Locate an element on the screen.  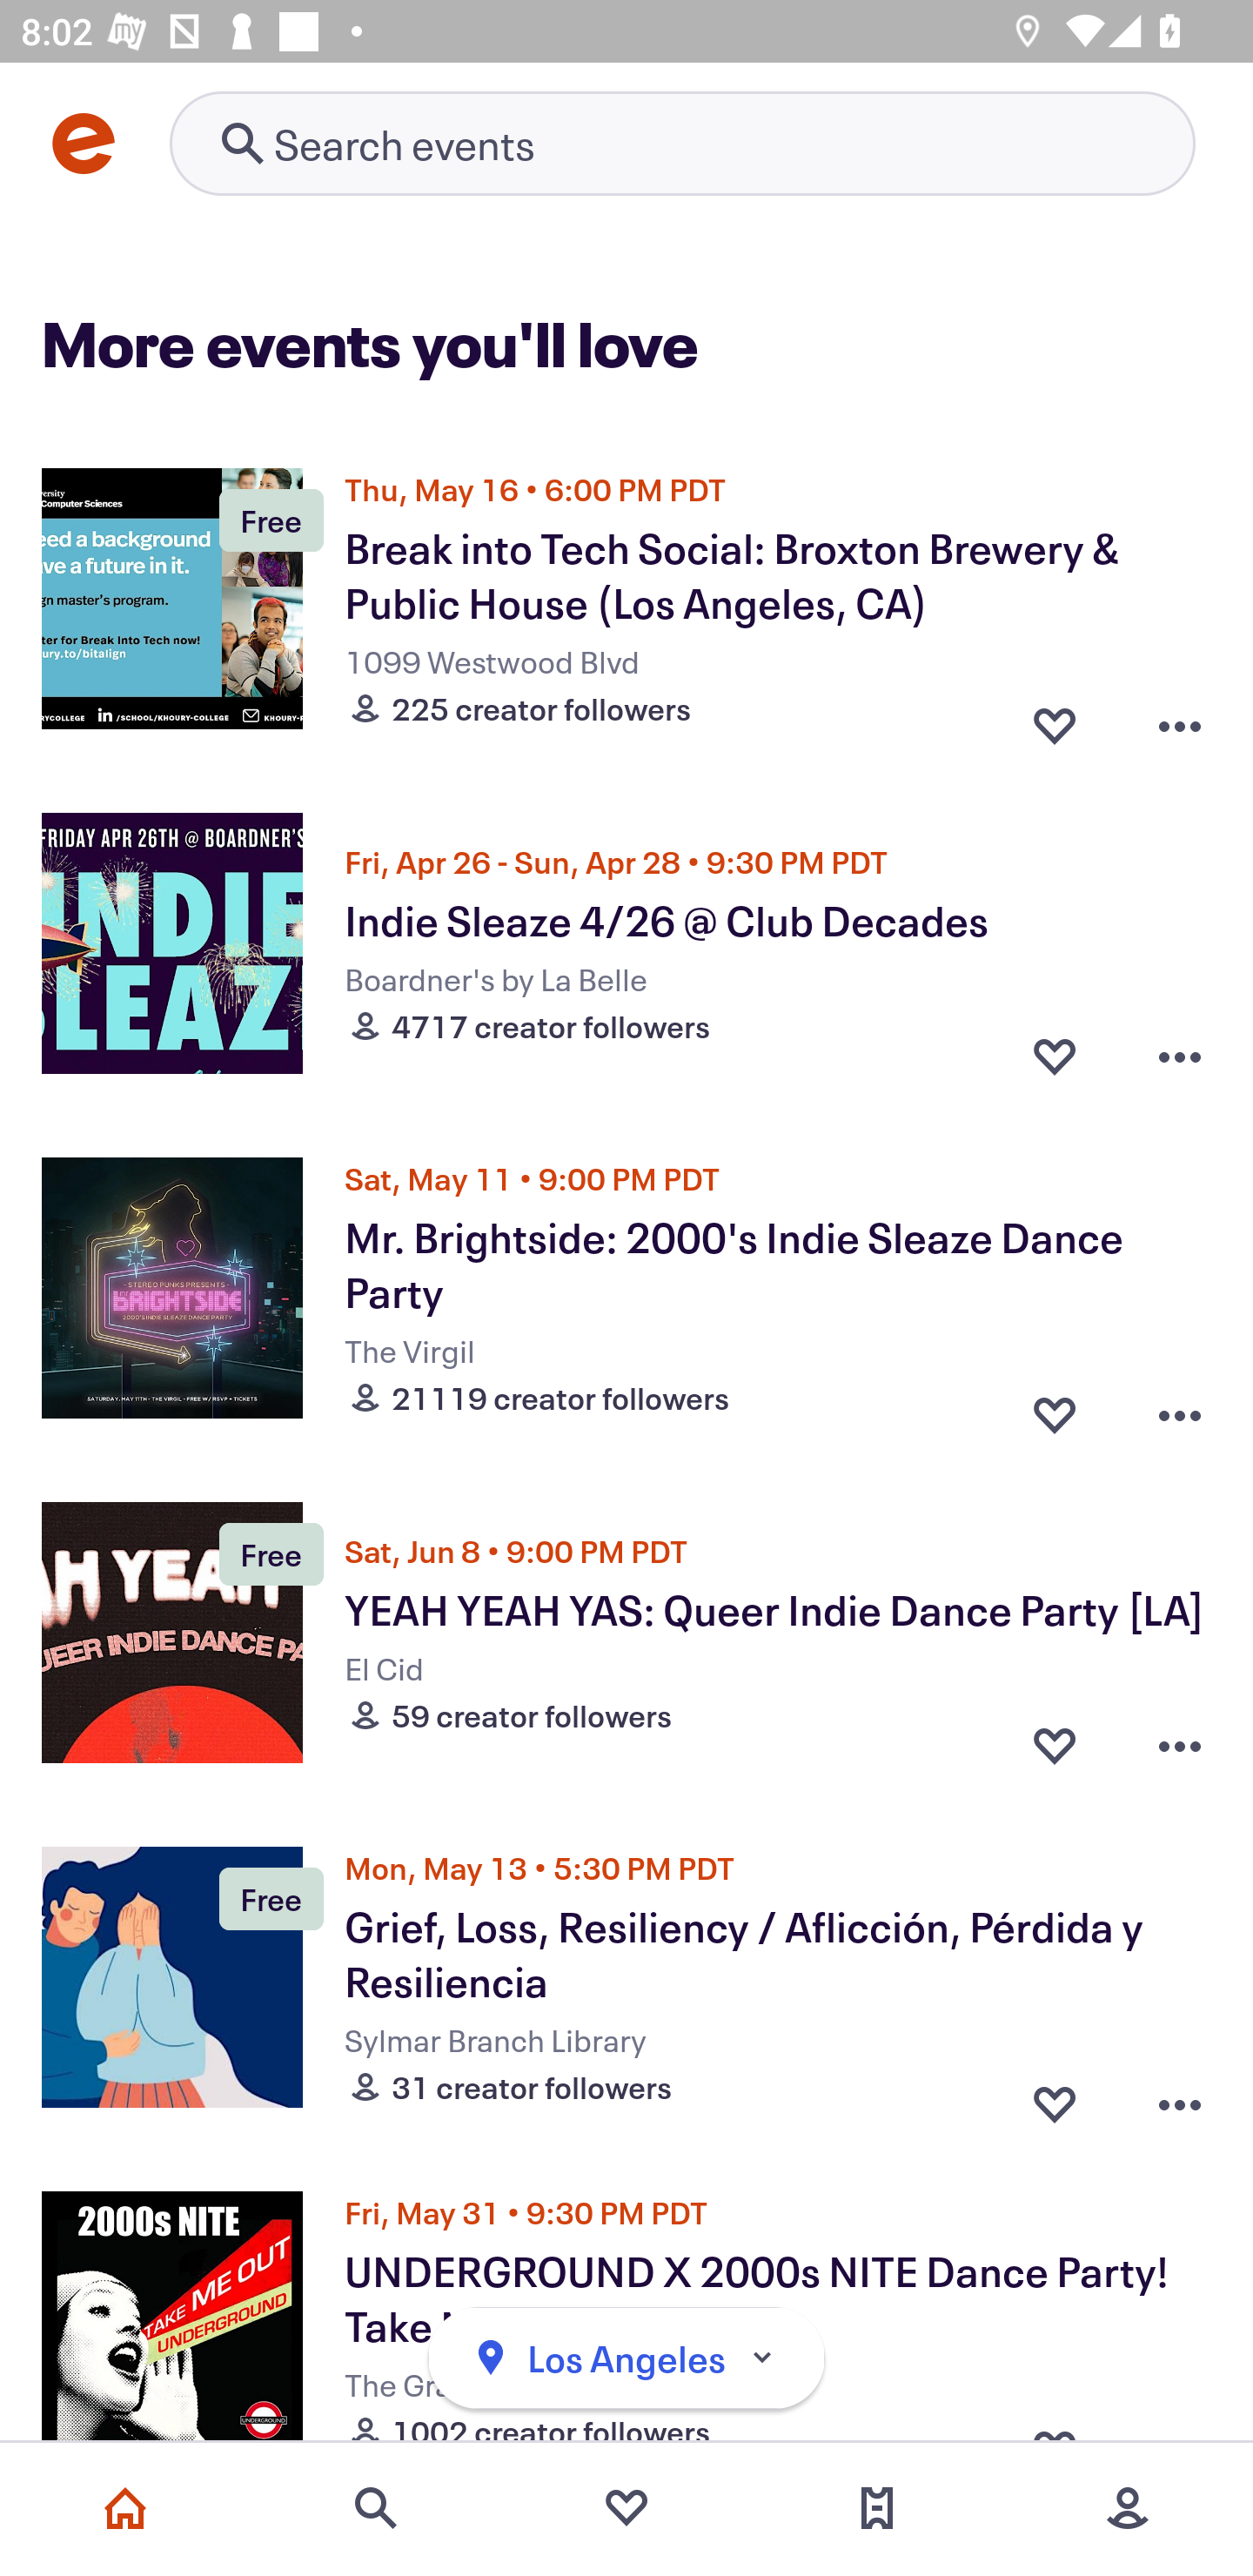
Los Angeles is located at coordinates (626, 2358).